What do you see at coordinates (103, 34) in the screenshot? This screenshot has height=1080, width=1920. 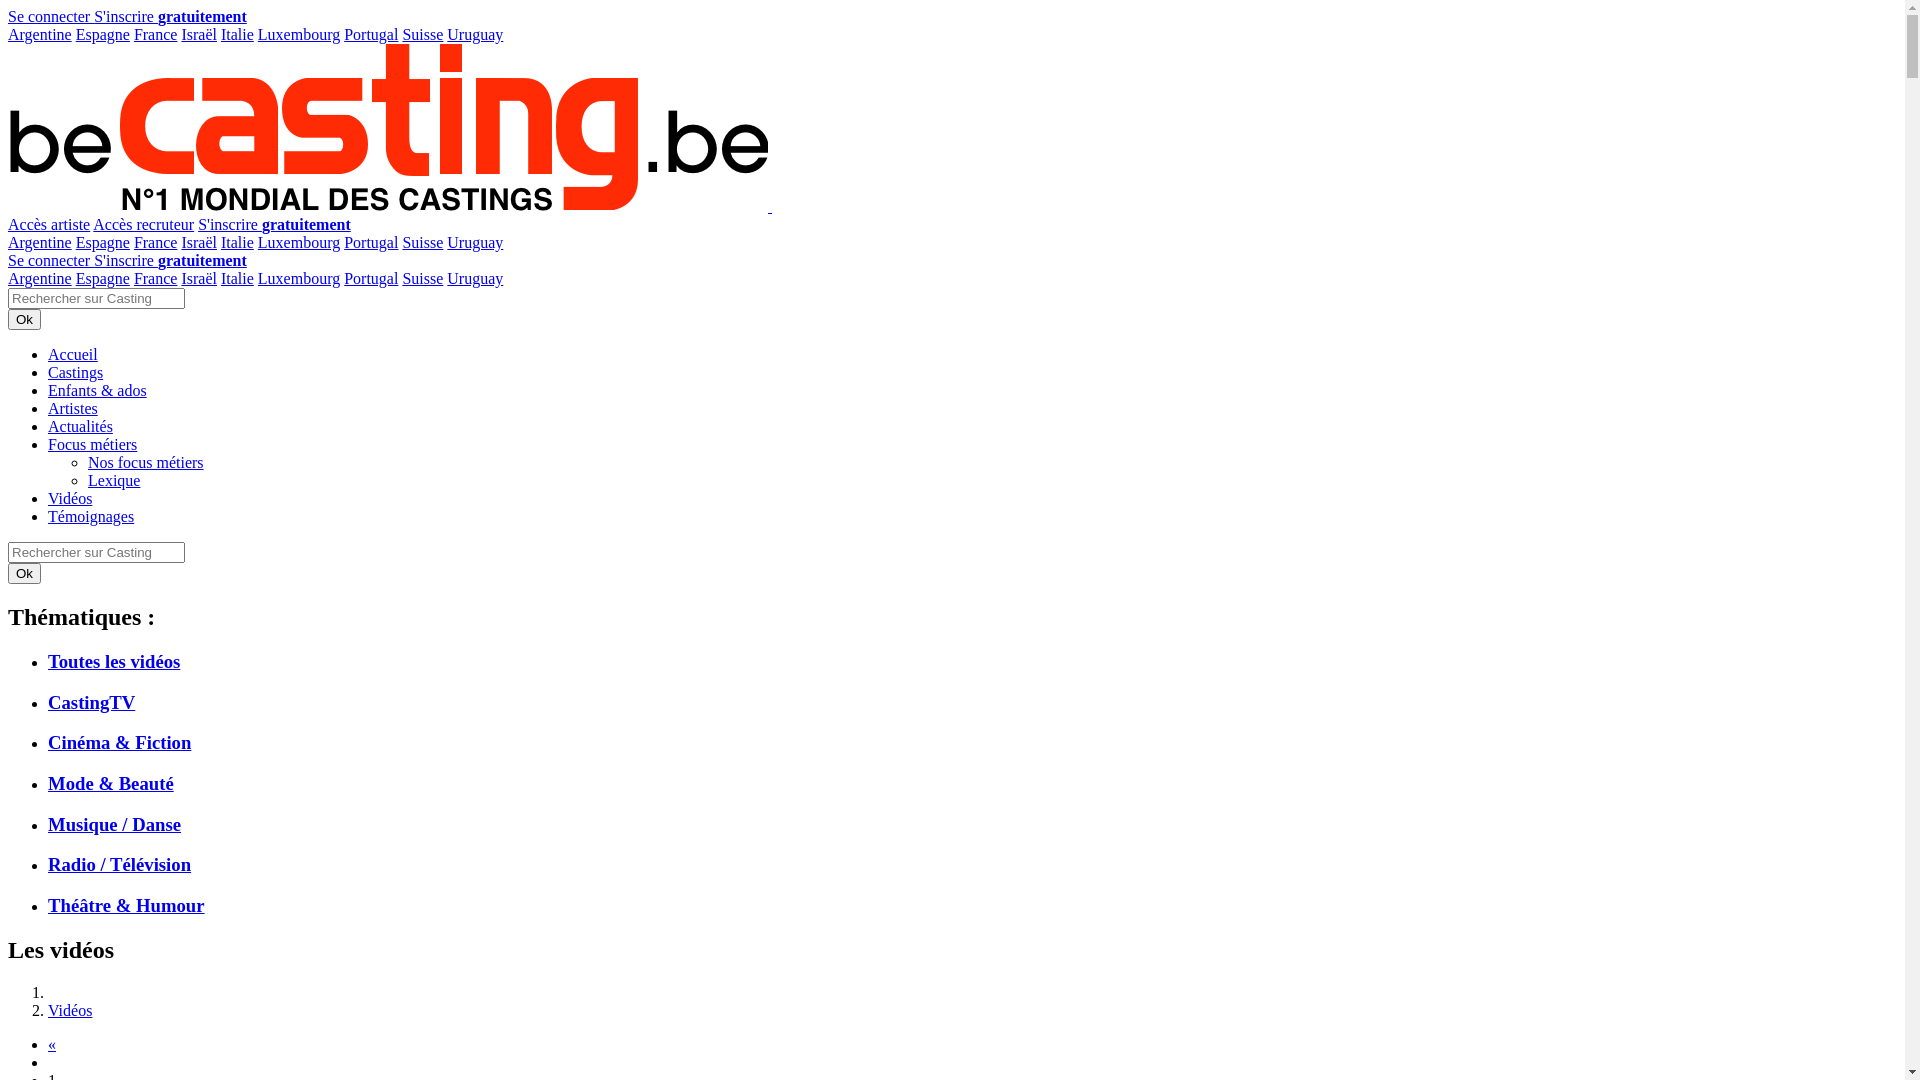 I see `Espagne` at bounding box center [103, 34].